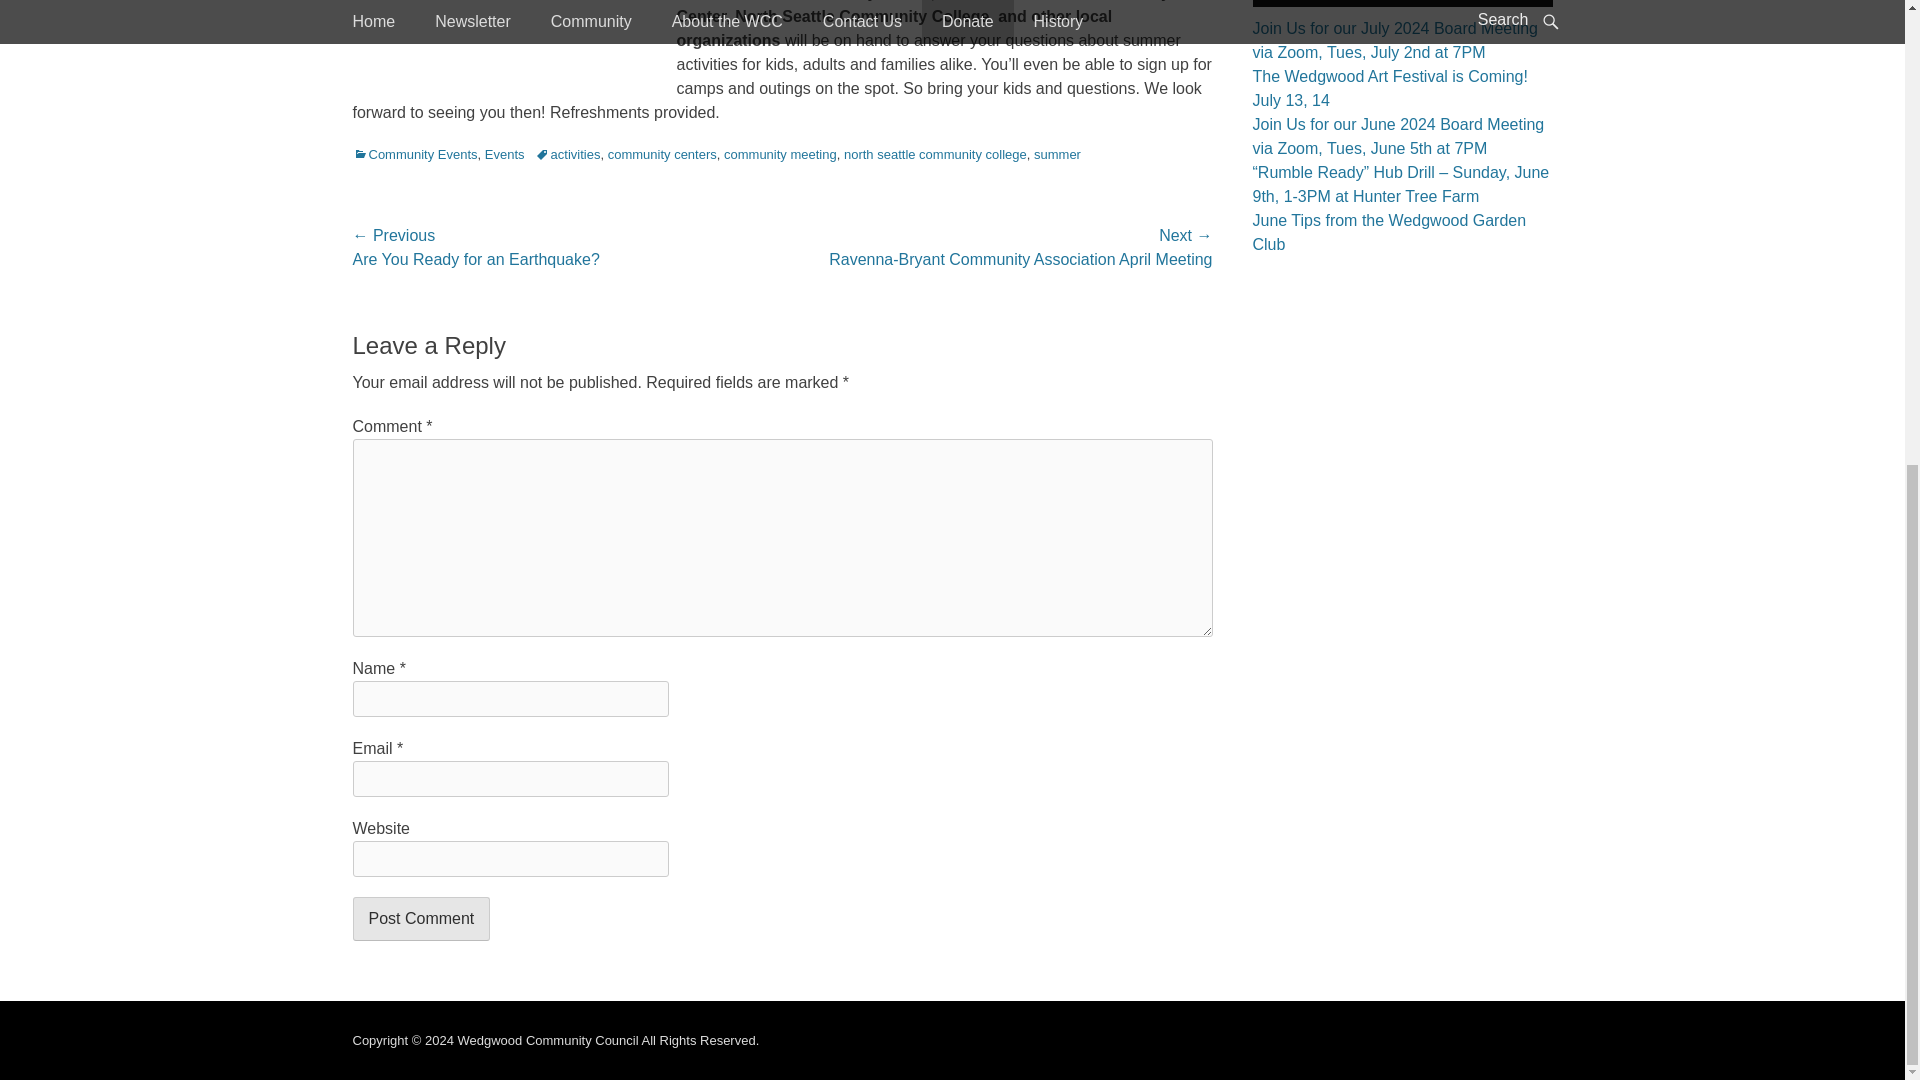  I want to click on community centers, so click(662, 154).